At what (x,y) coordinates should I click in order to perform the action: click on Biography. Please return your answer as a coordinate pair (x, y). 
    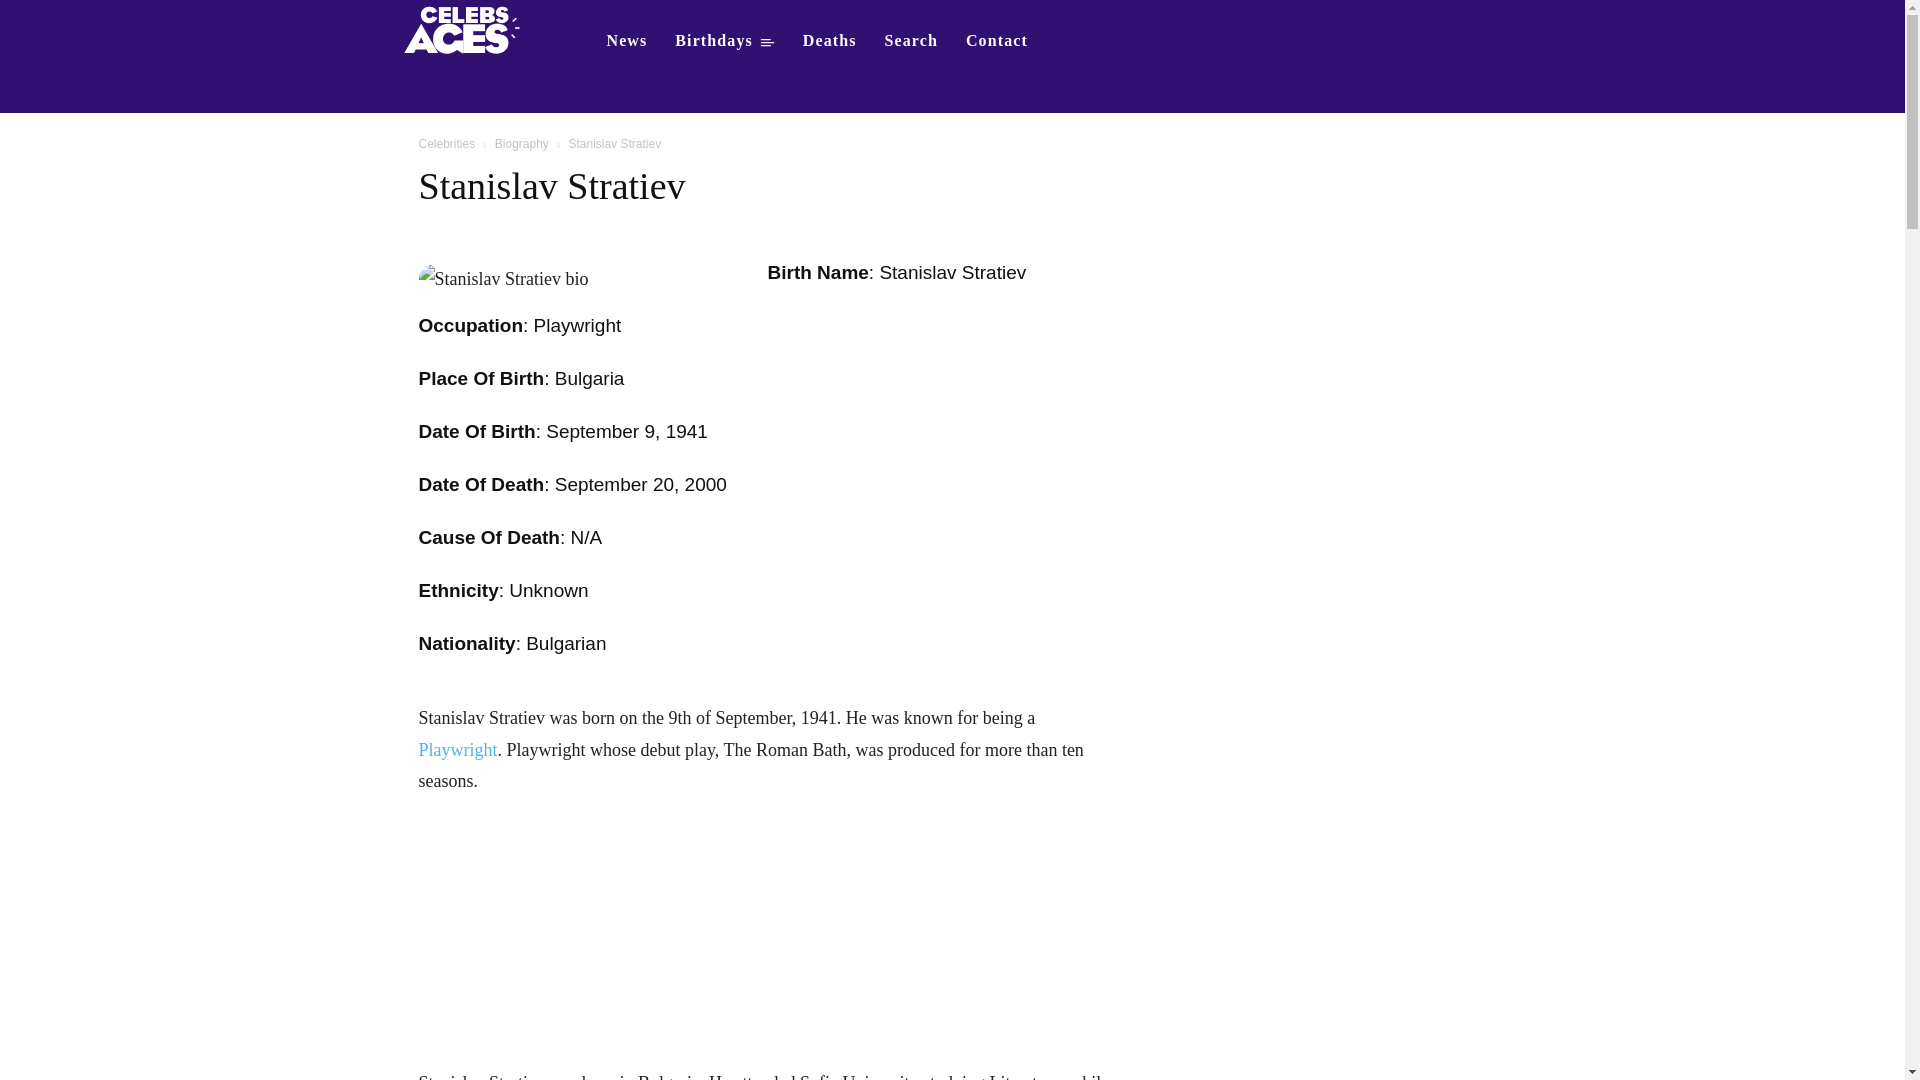
    Looking at the image, I should click on (522, 144).